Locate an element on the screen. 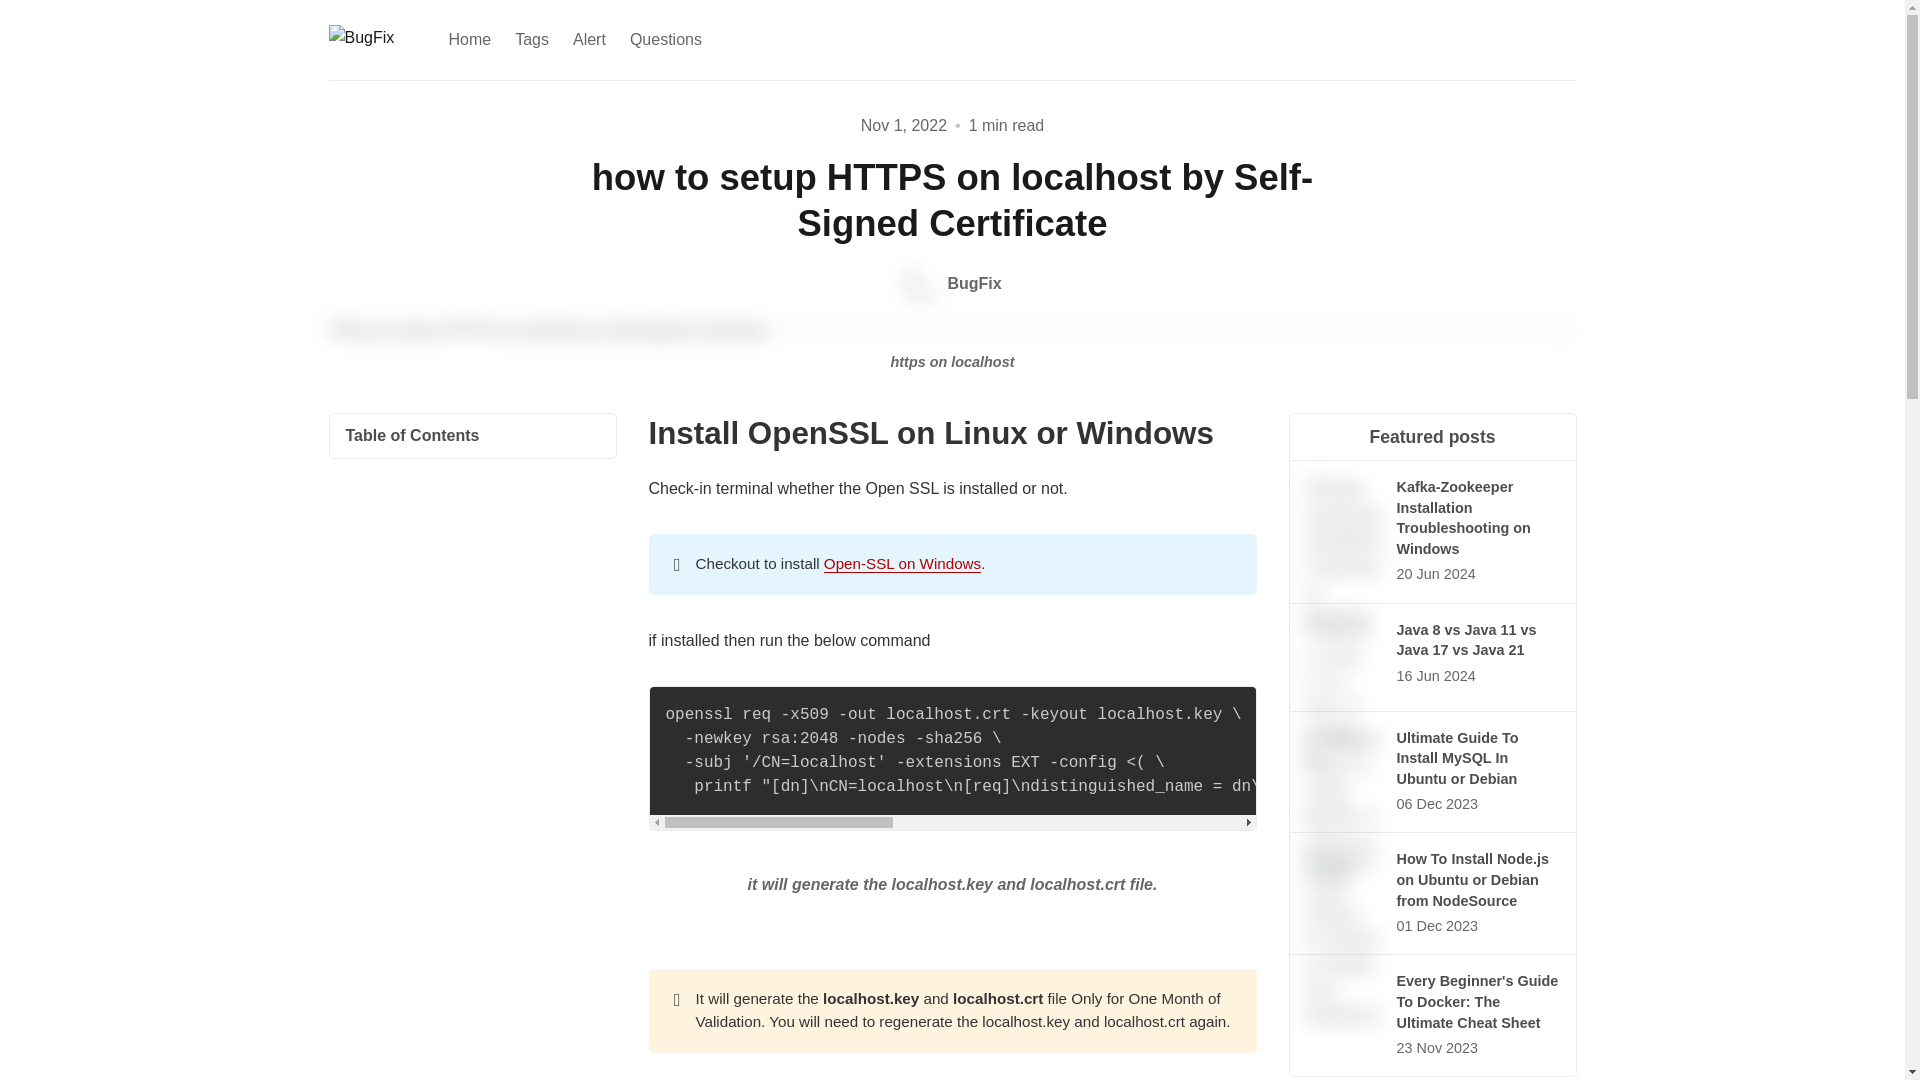 This screenshot has width=1920, height=1080. Search is located at coordinates (1560, 40).